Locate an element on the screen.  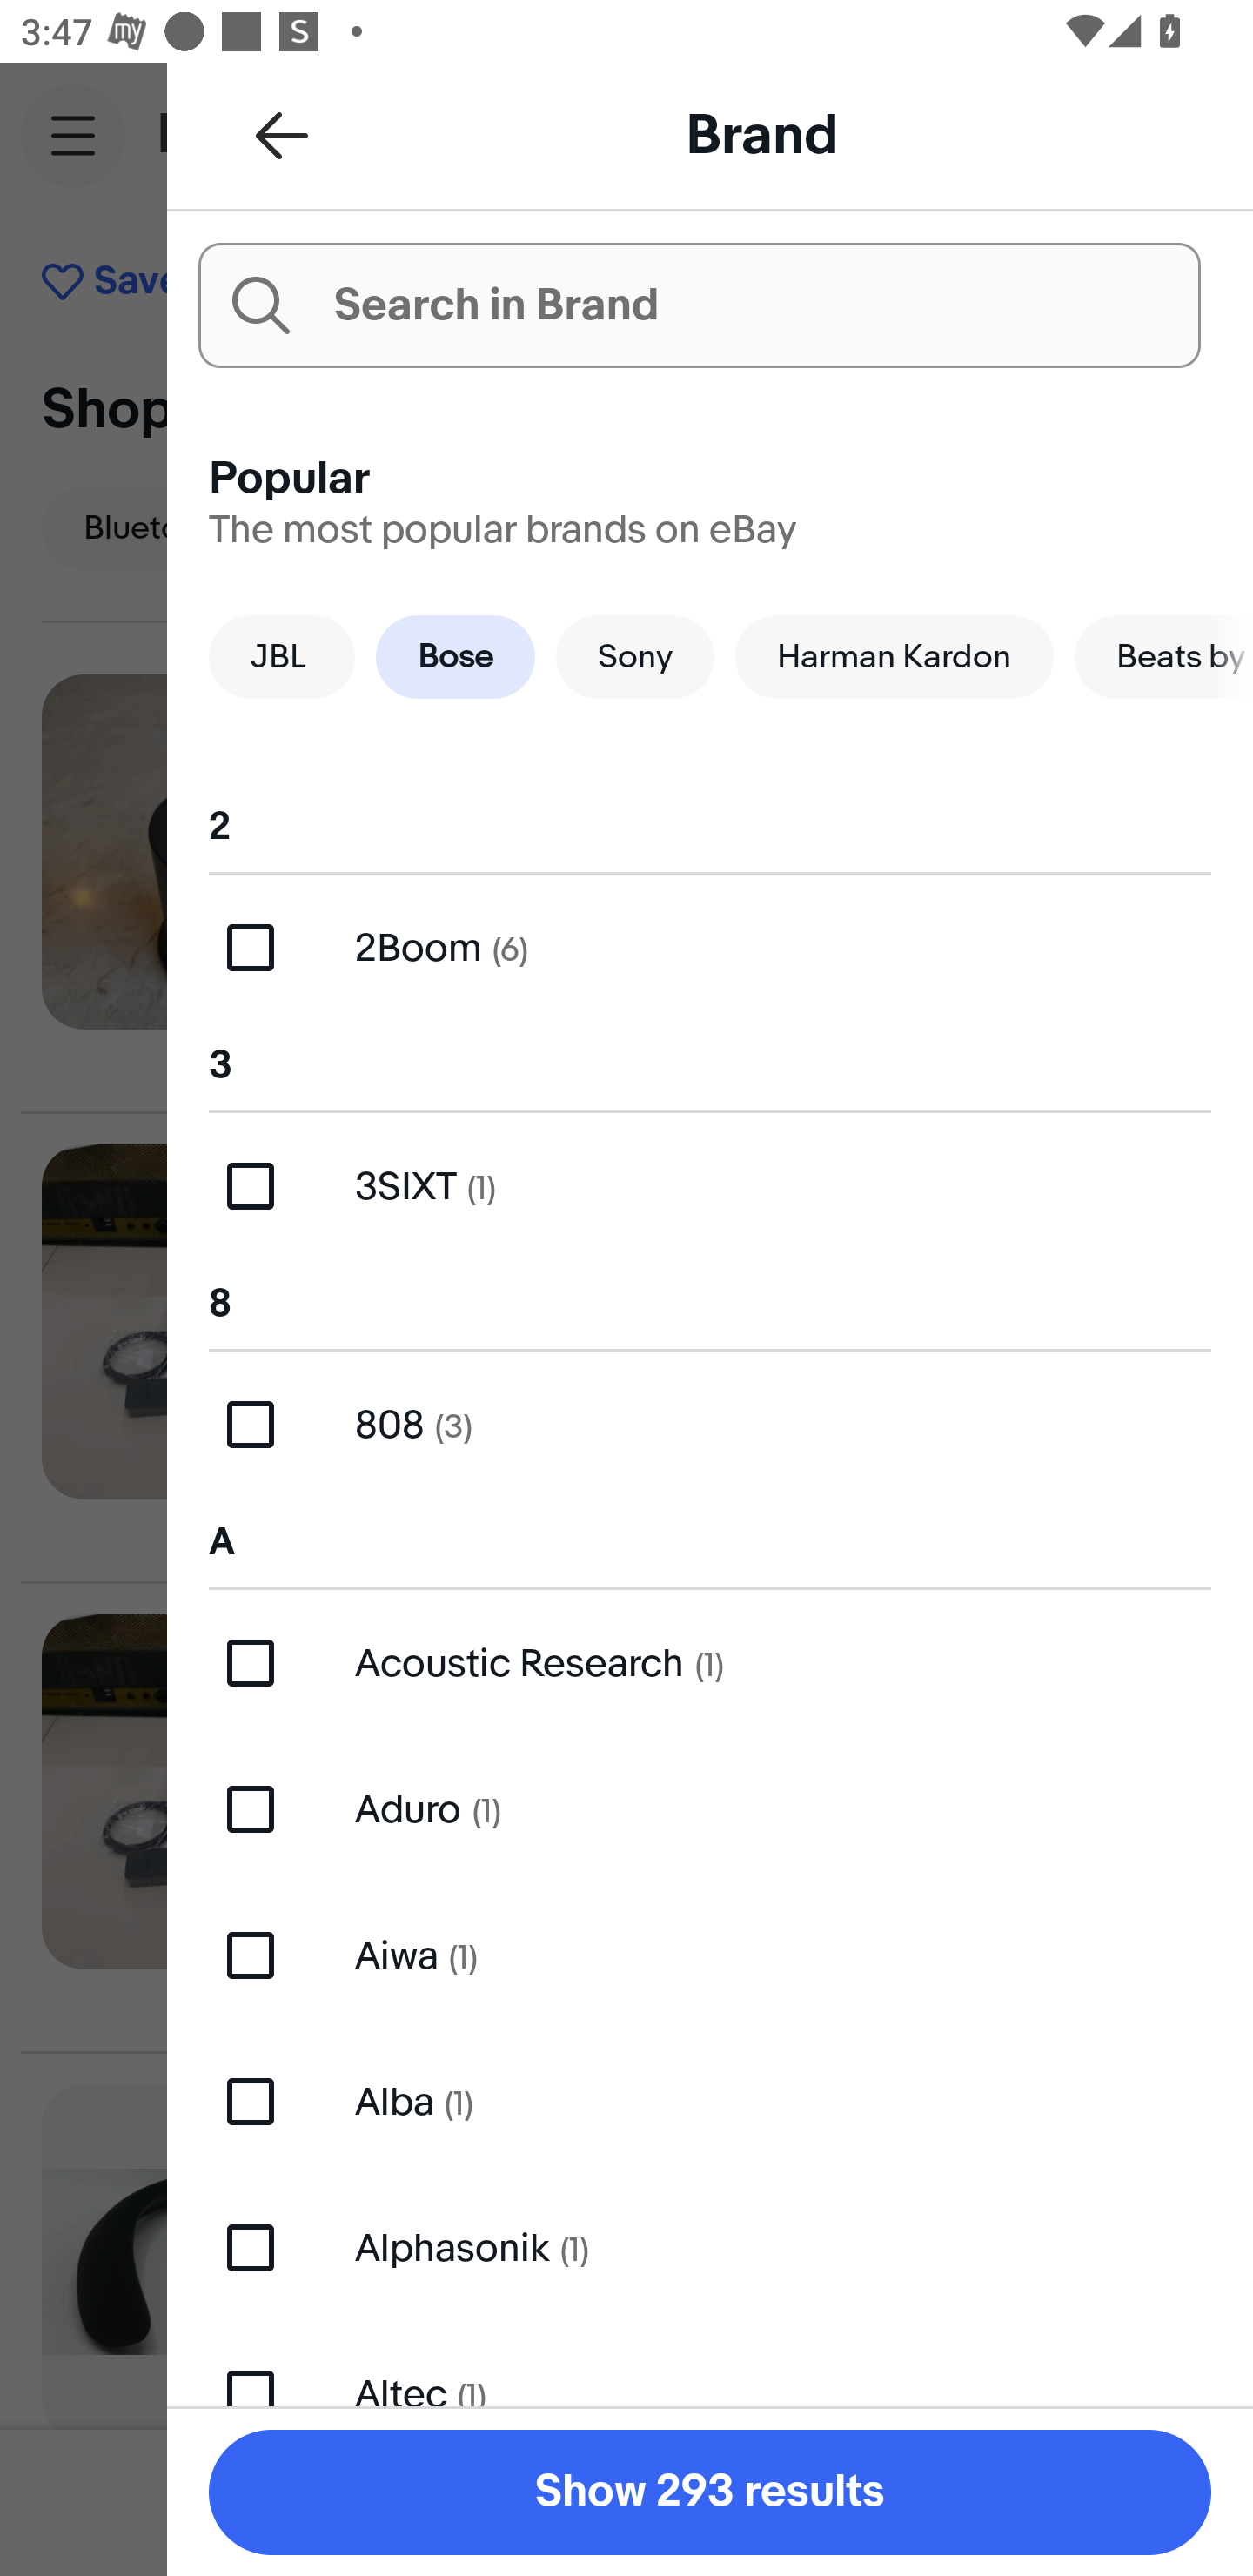
Search in Brand is located at coordinates (699, 305).